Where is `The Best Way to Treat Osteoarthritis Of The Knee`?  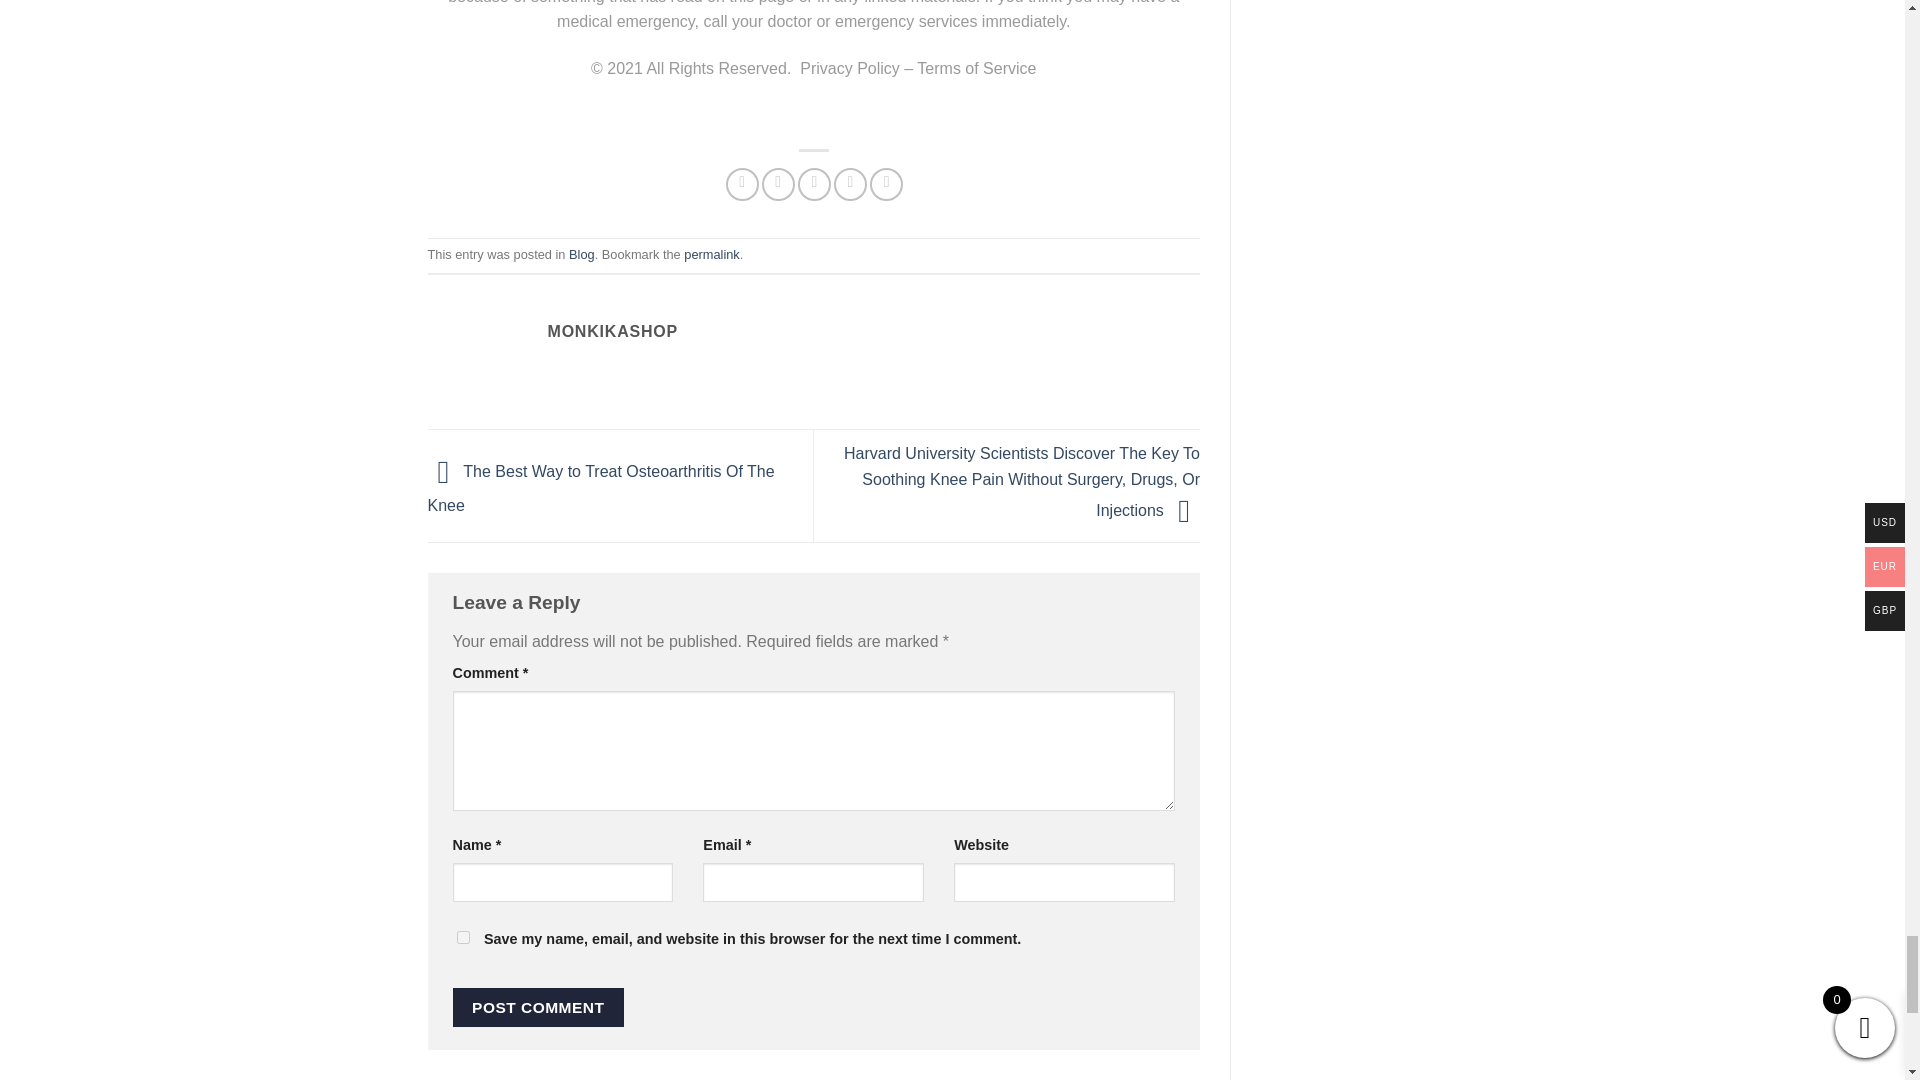 The Best Way to Treat Osteoarthritis Of The Knee is located at coordinates (602, 489).